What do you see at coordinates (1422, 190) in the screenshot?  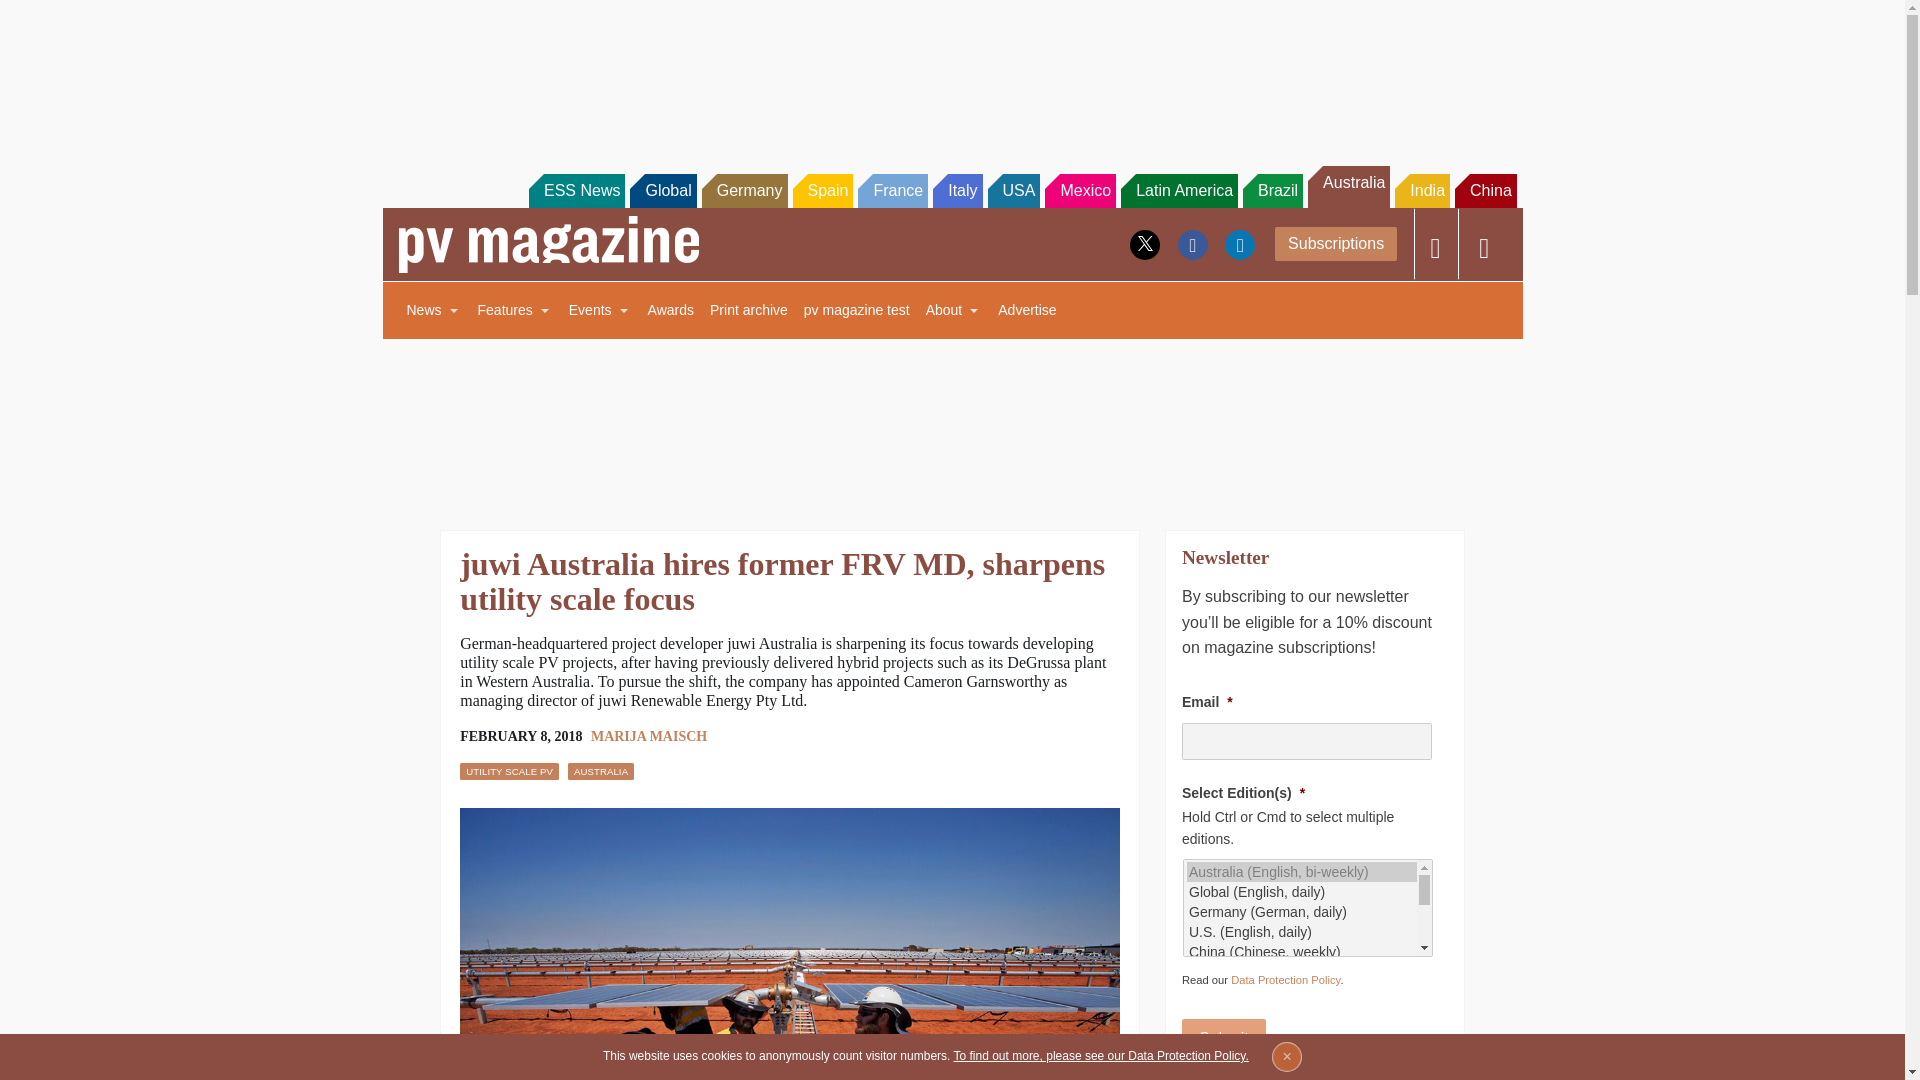 I see `India` at bounding box center [1422, 190].